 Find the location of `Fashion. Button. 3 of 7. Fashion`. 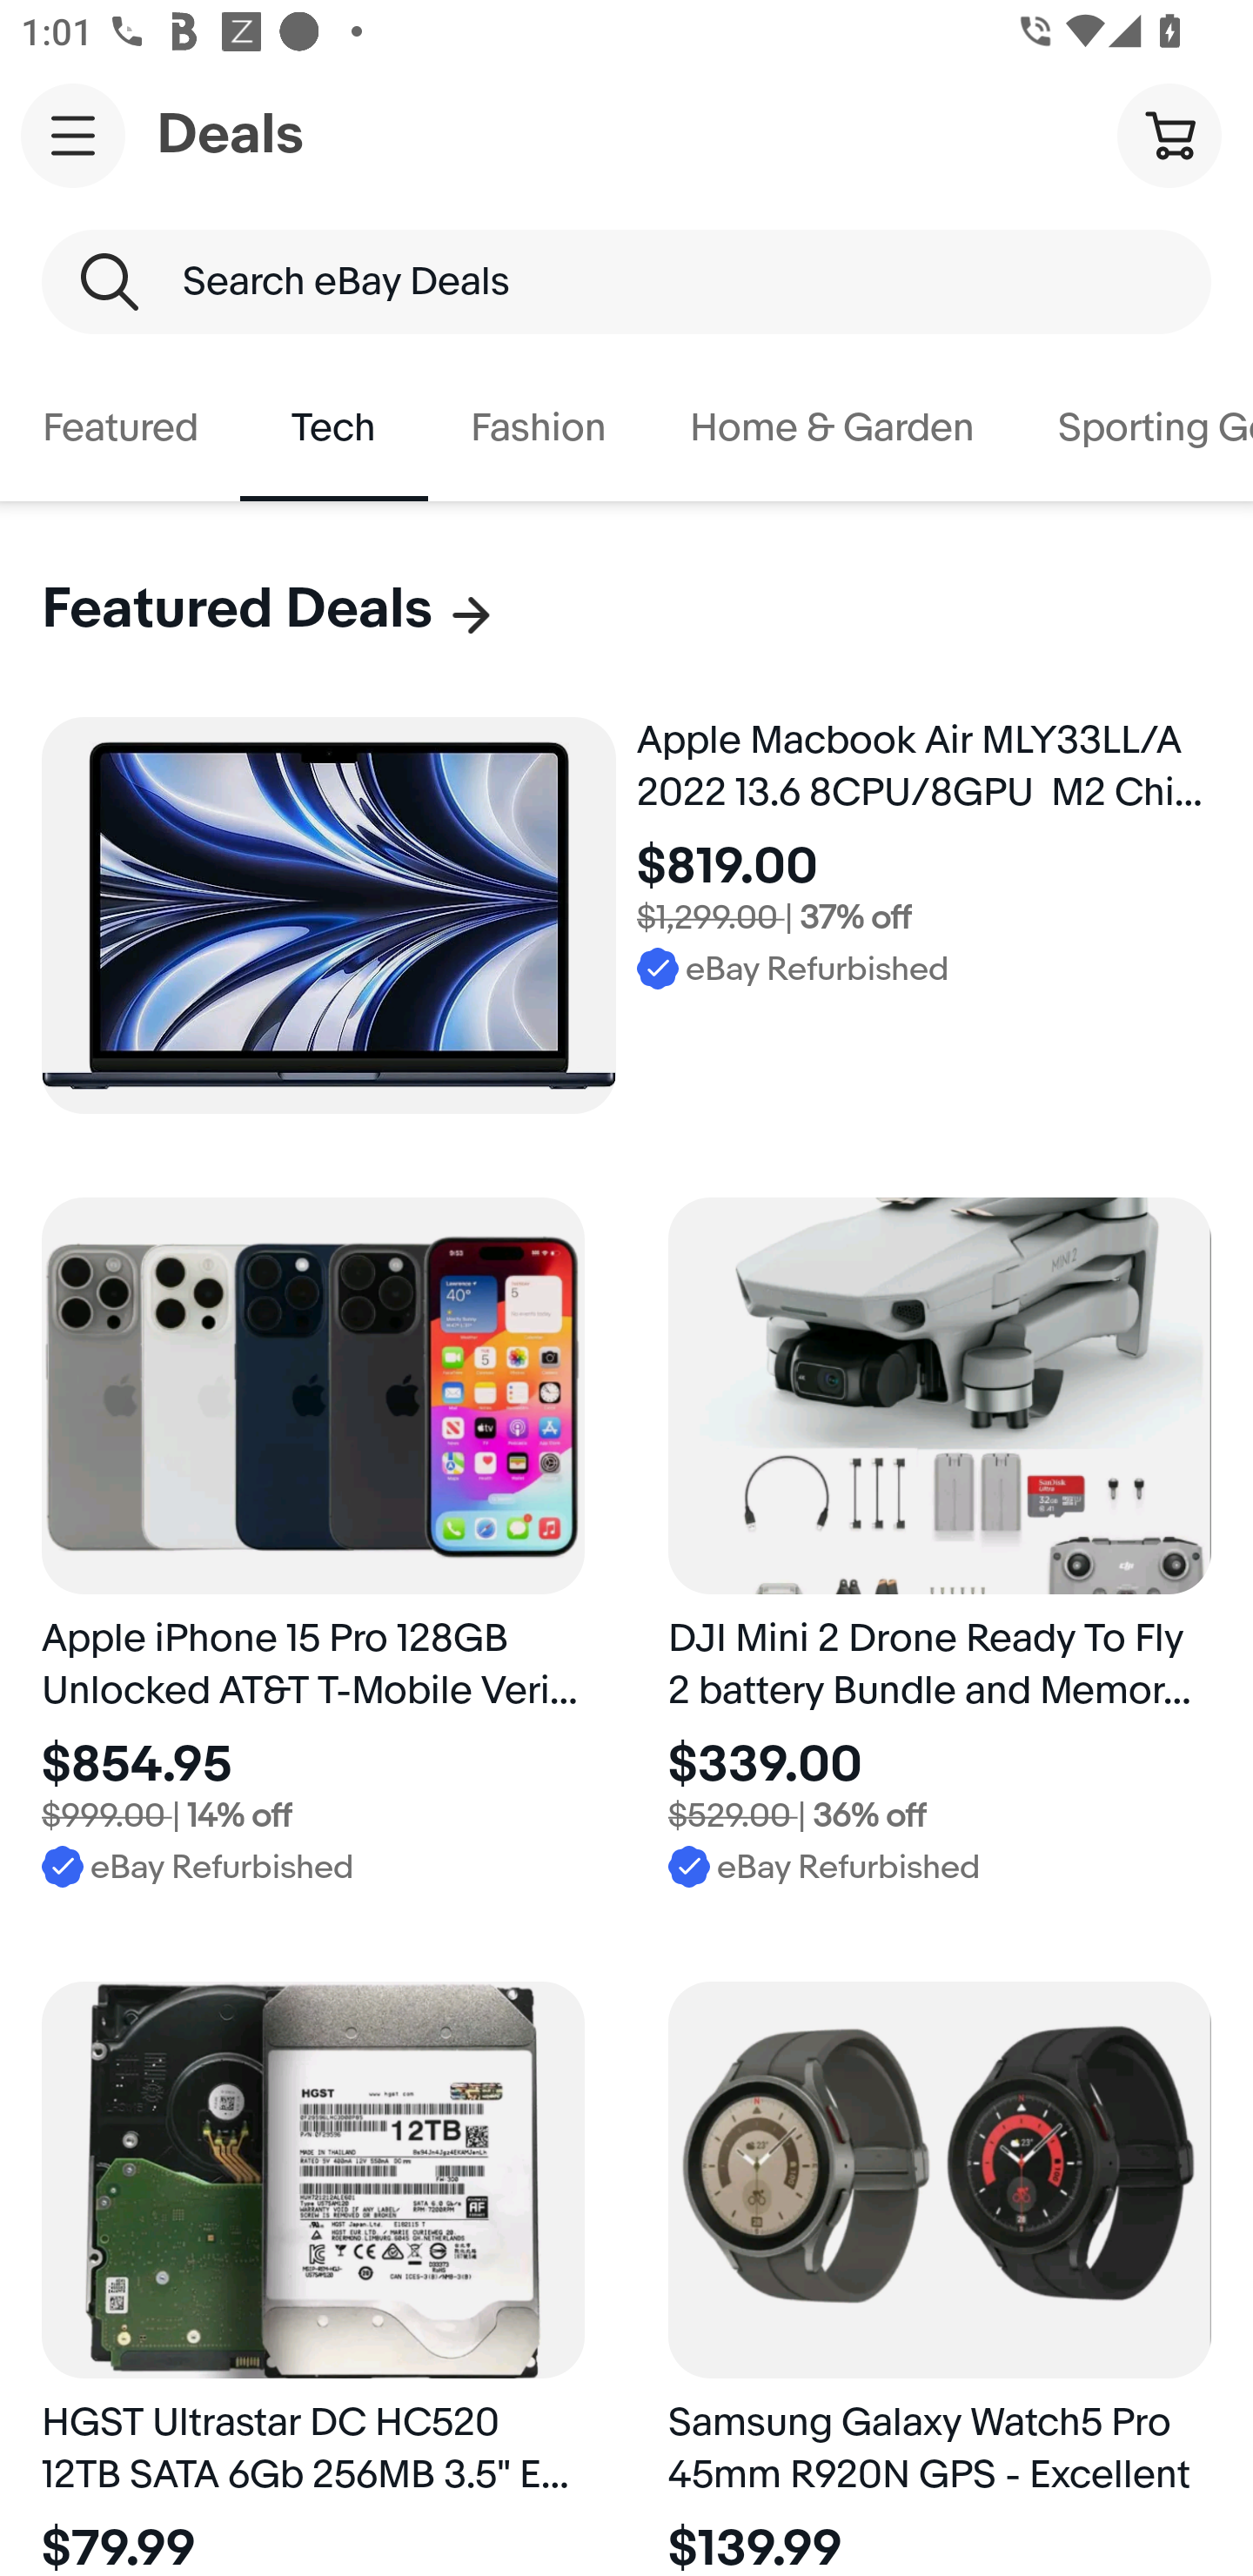

Fashion. Button. 3 of 7. Fashion is located at coordinates (538, 428).